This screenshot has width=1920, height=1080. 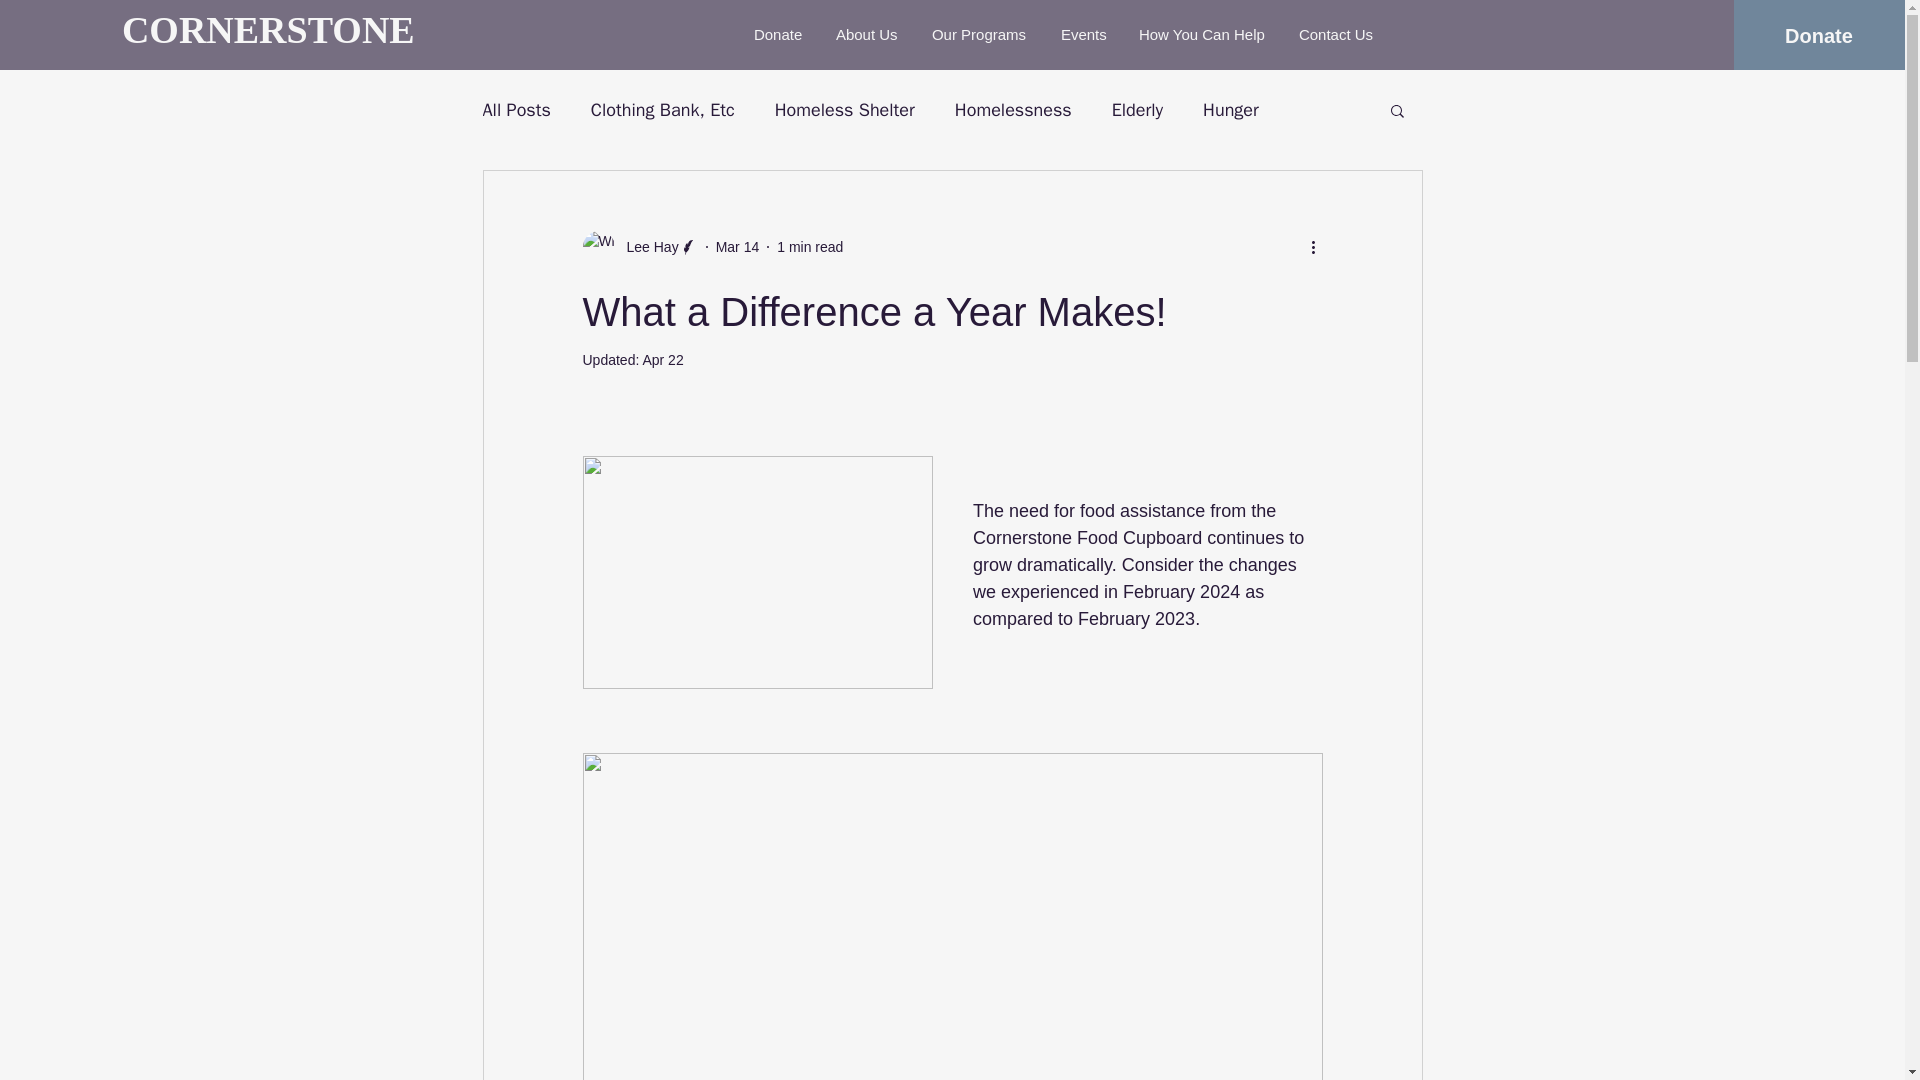 What do you see at coordinates (662, 360) in the screenshot?
I see `Apr 22` at bounding box center [662, 360].